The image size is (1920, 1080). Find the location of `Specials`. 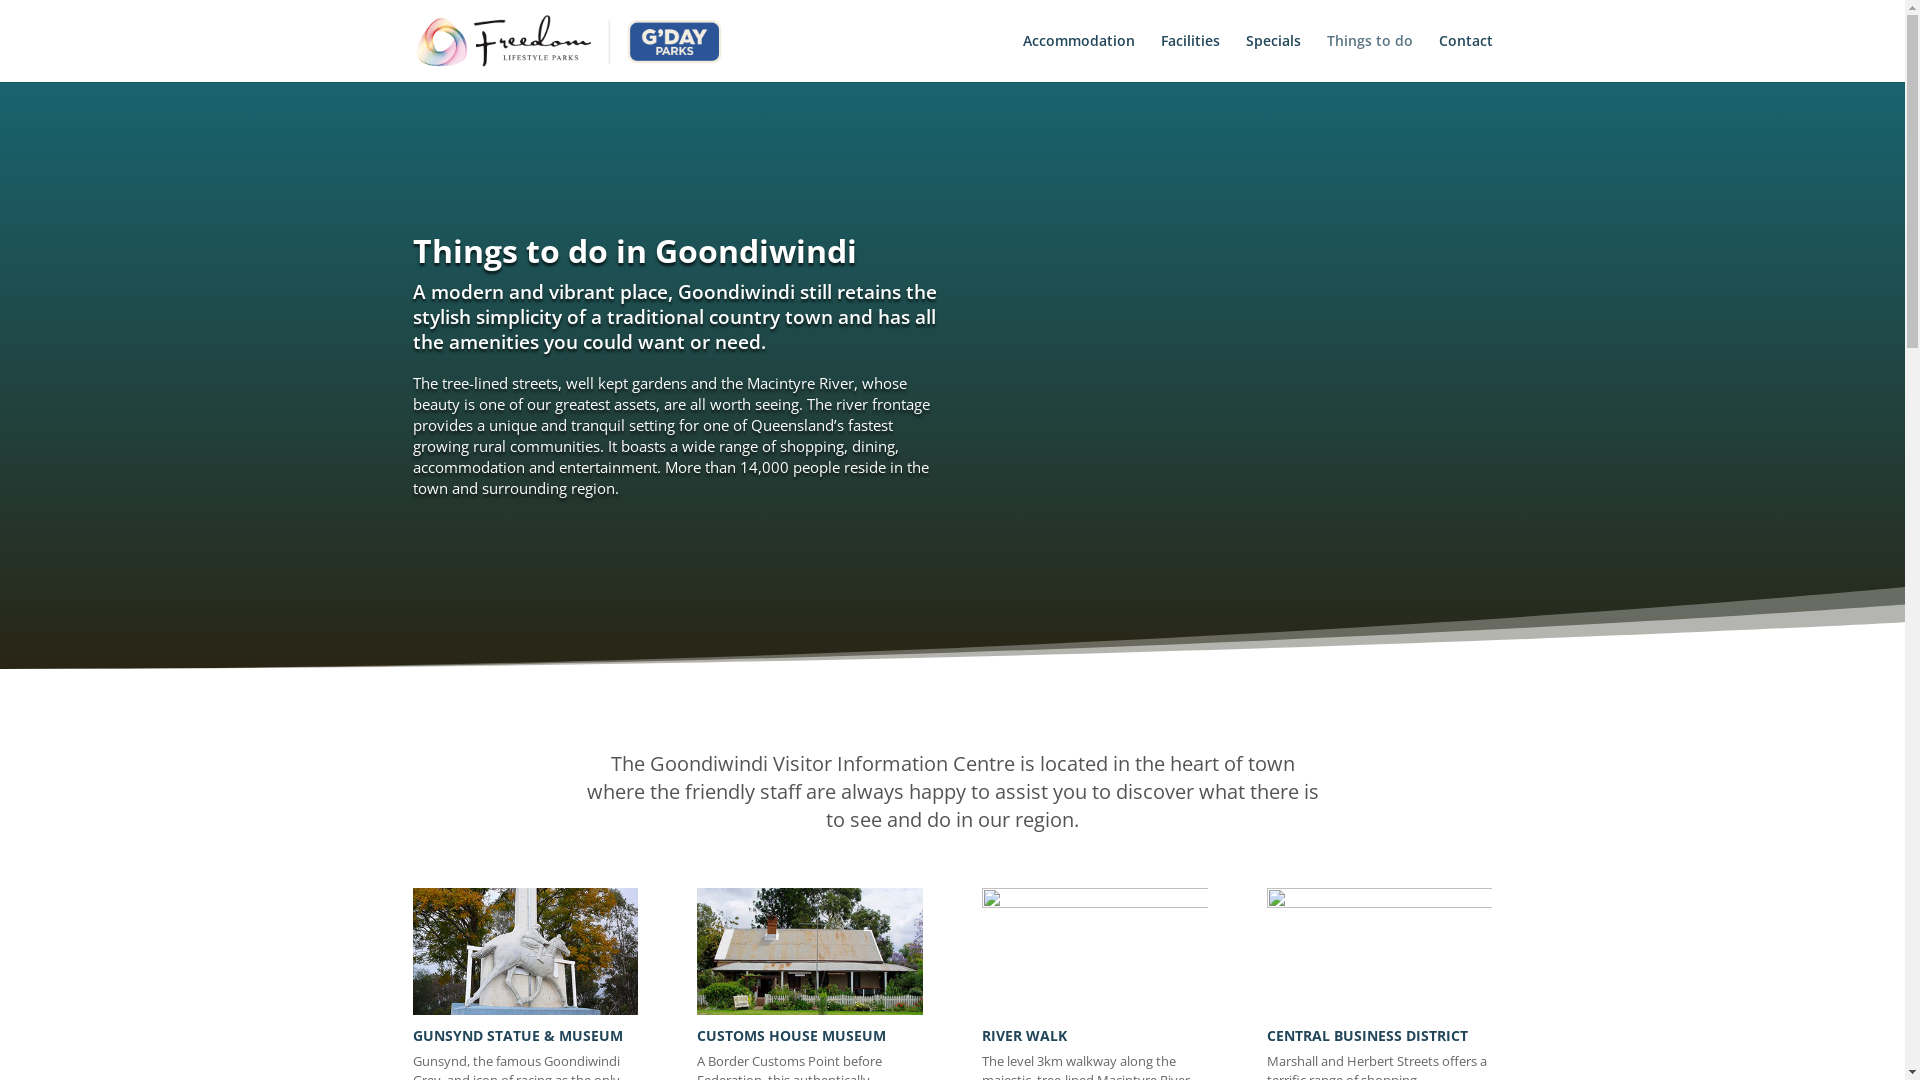

Specials is located at coordinates (1274, 58).